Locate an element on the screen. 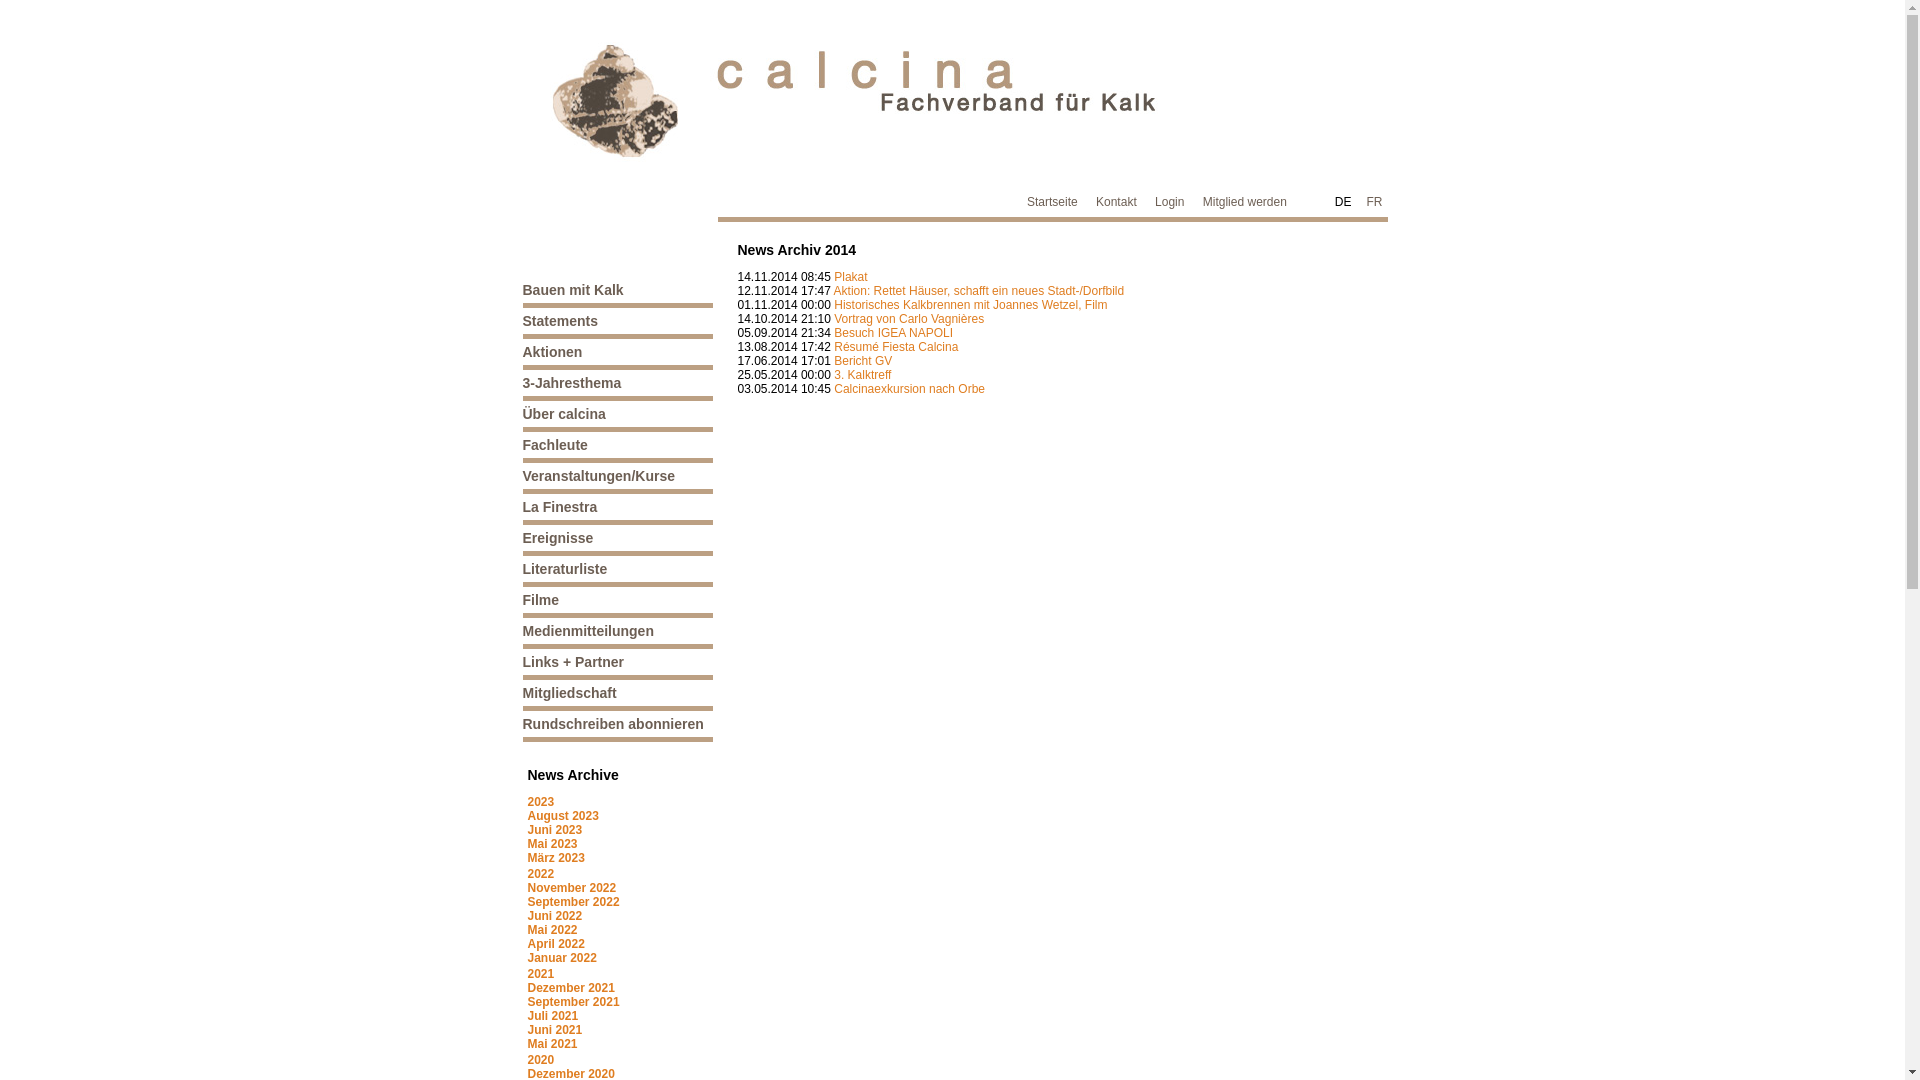 The image size is (1920, 1080). Mai 2021 is located at coordinates (553, 1044).